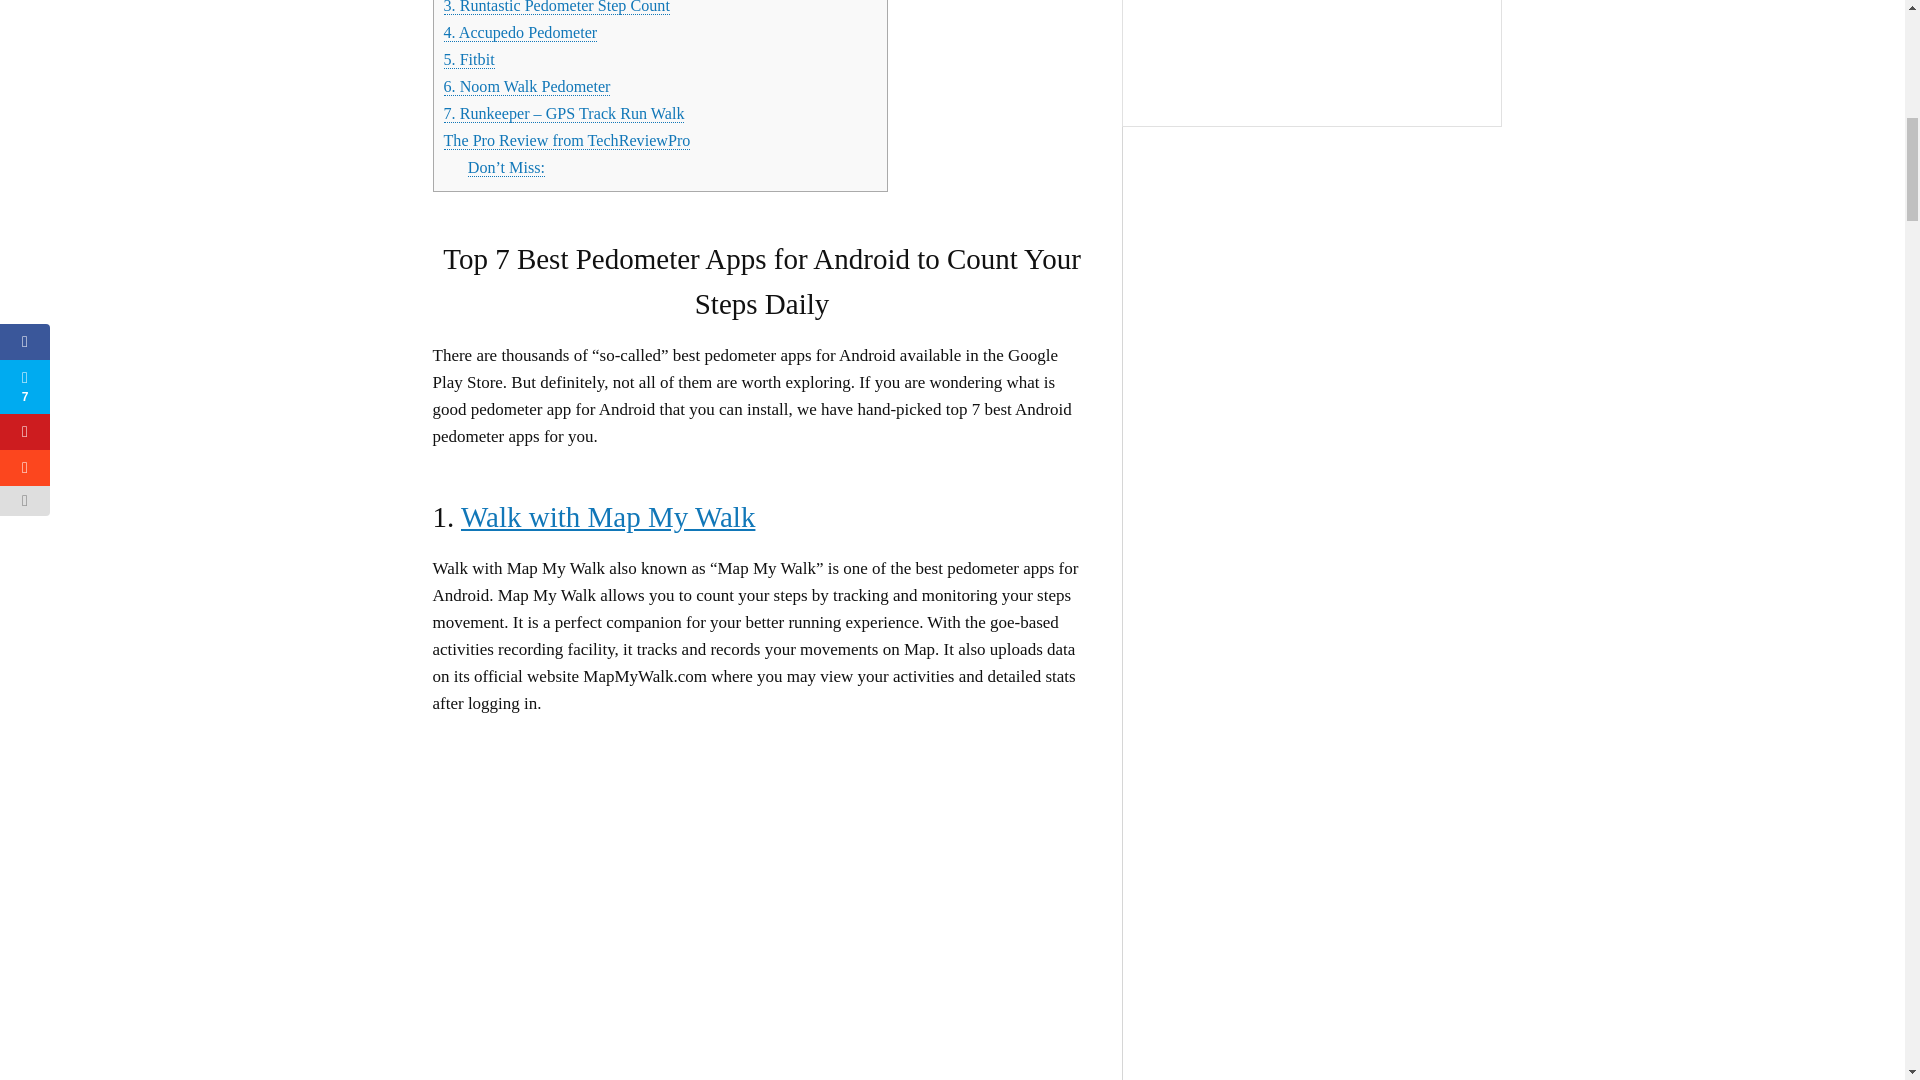  What do you see at coordinates (567, 140) in the screenshot?
I see `The Pro Review from TechReviewPro` at bounding box center [567, 140].